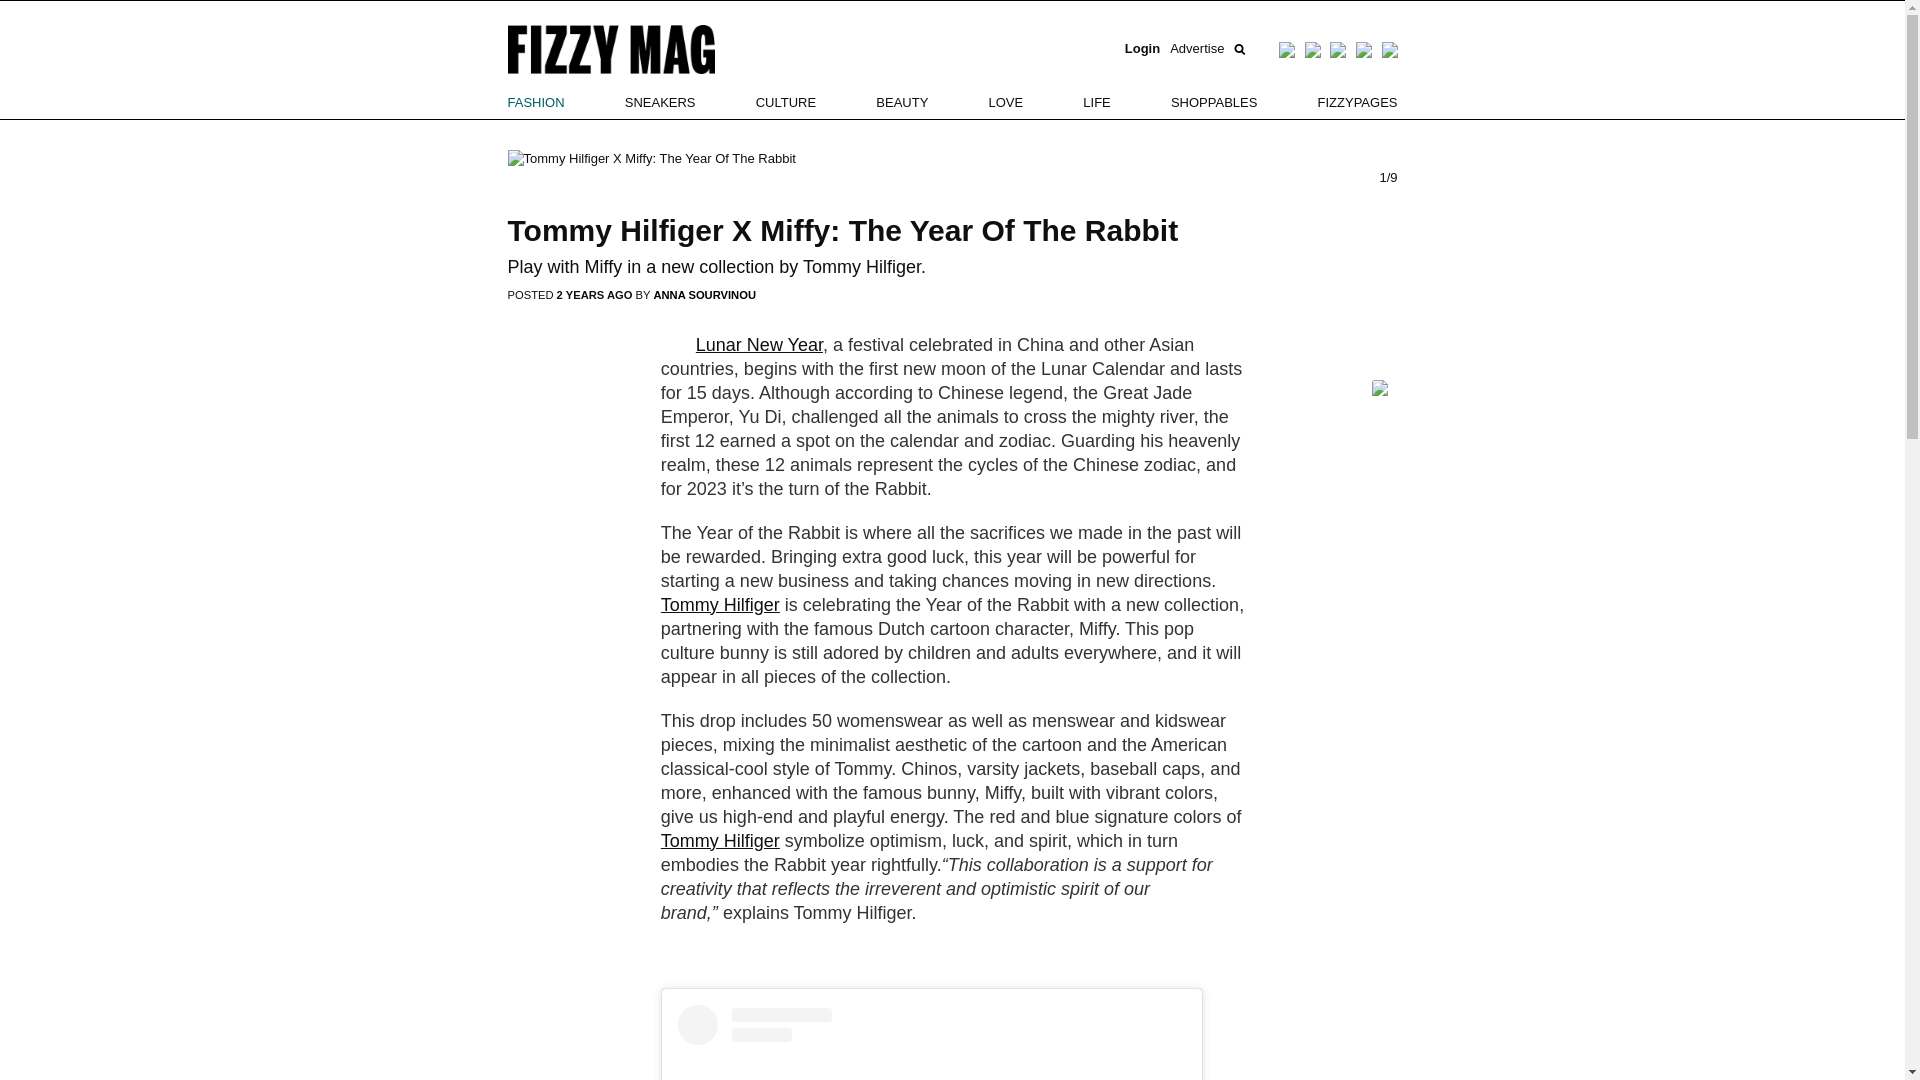 Image resolution: width=1920 pixels, height=1080 pixels. What do you see at coordinates (536, 102) in the screenshot?
I see `FASHION` at bounding box center [536, 102].